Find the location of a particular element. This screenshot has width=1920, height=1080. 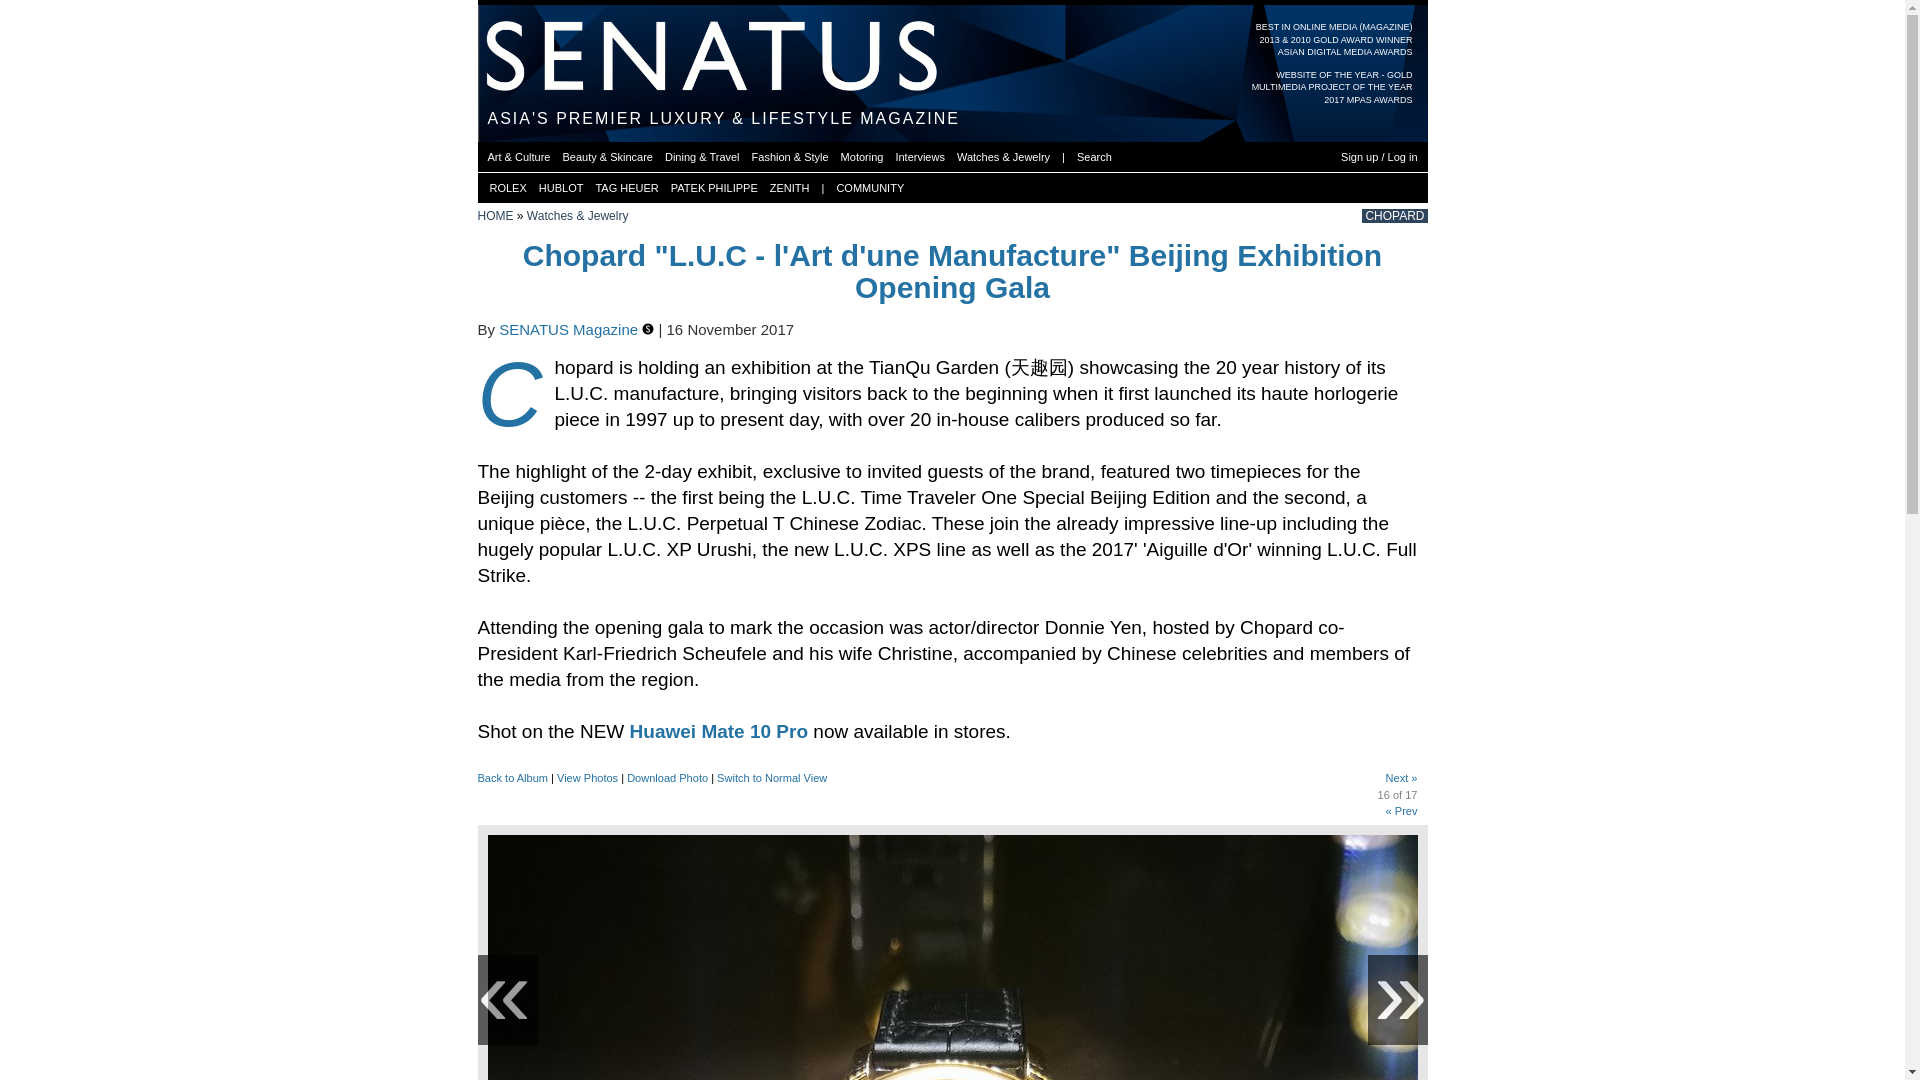

Huawei Mate 10 Pro is located at coordinates (718, 731).